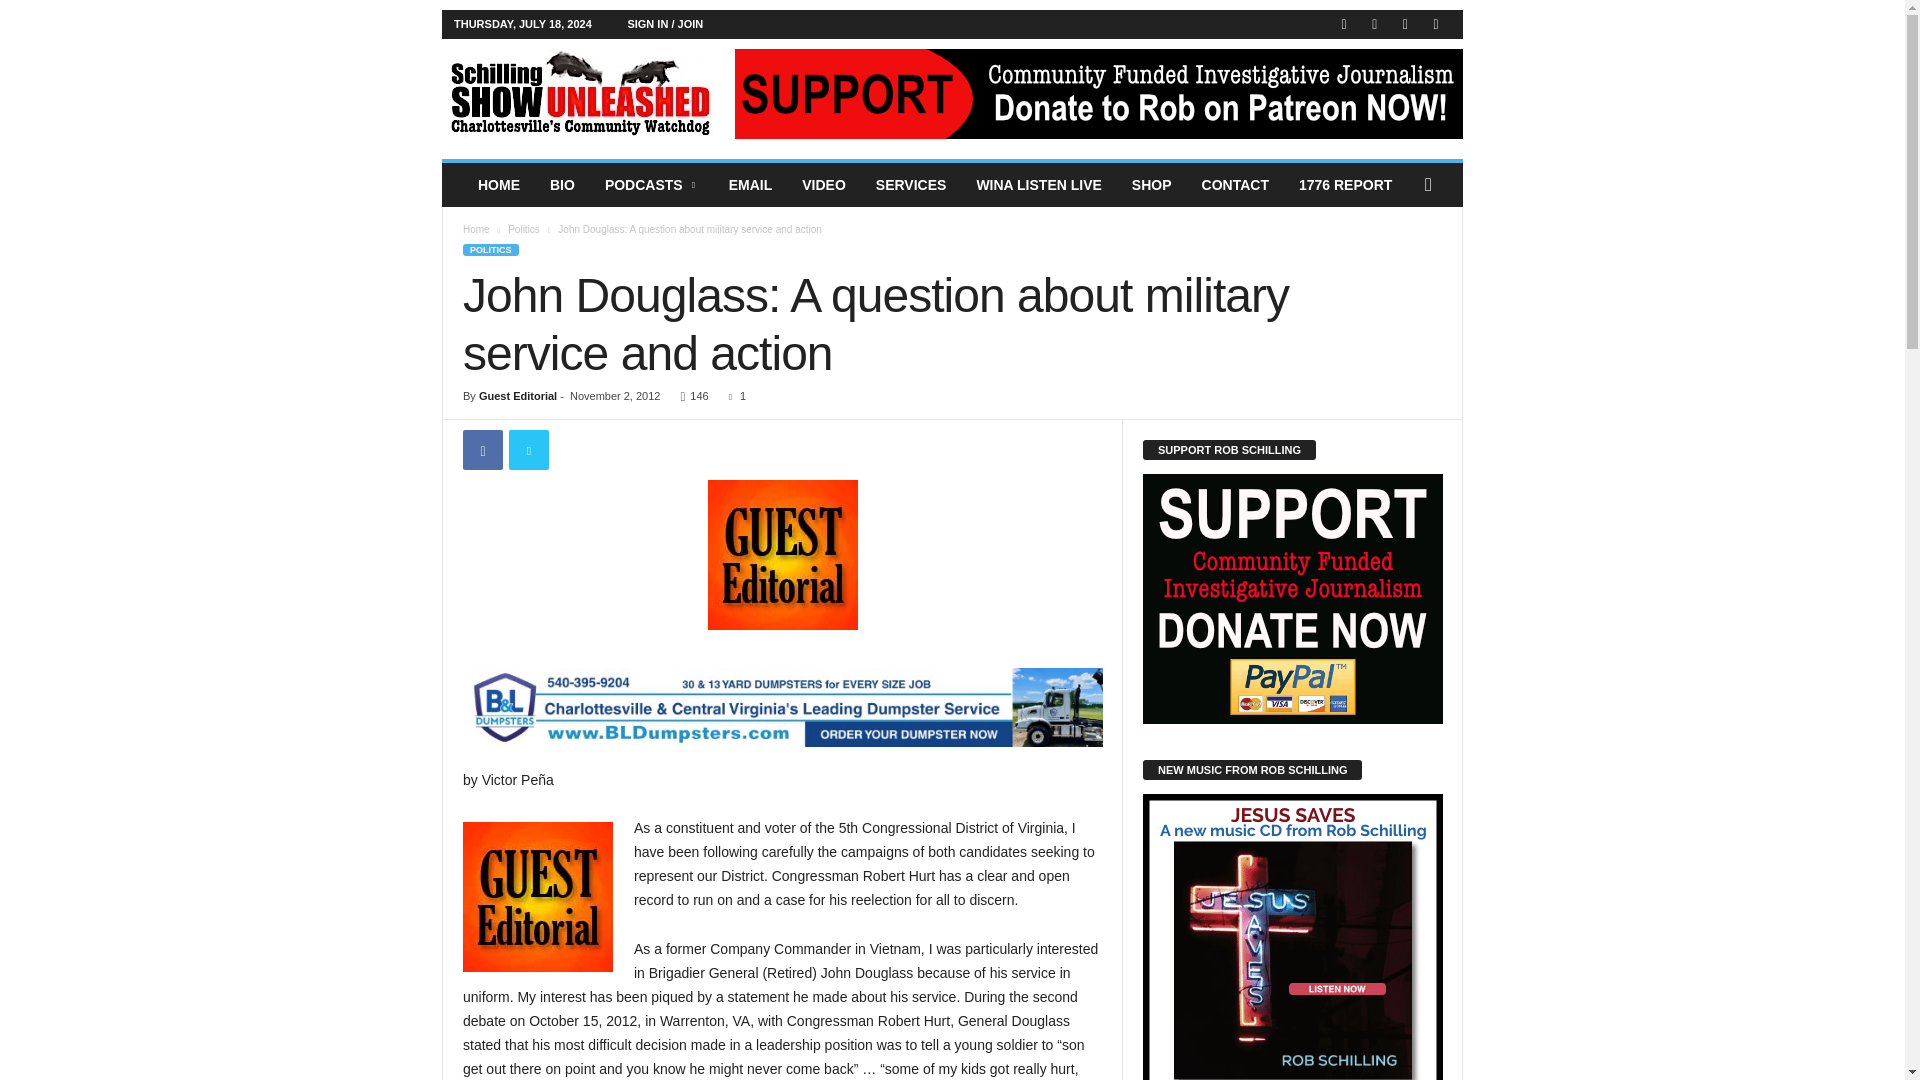  I want to click on PODCASTS, so click(652, 185).